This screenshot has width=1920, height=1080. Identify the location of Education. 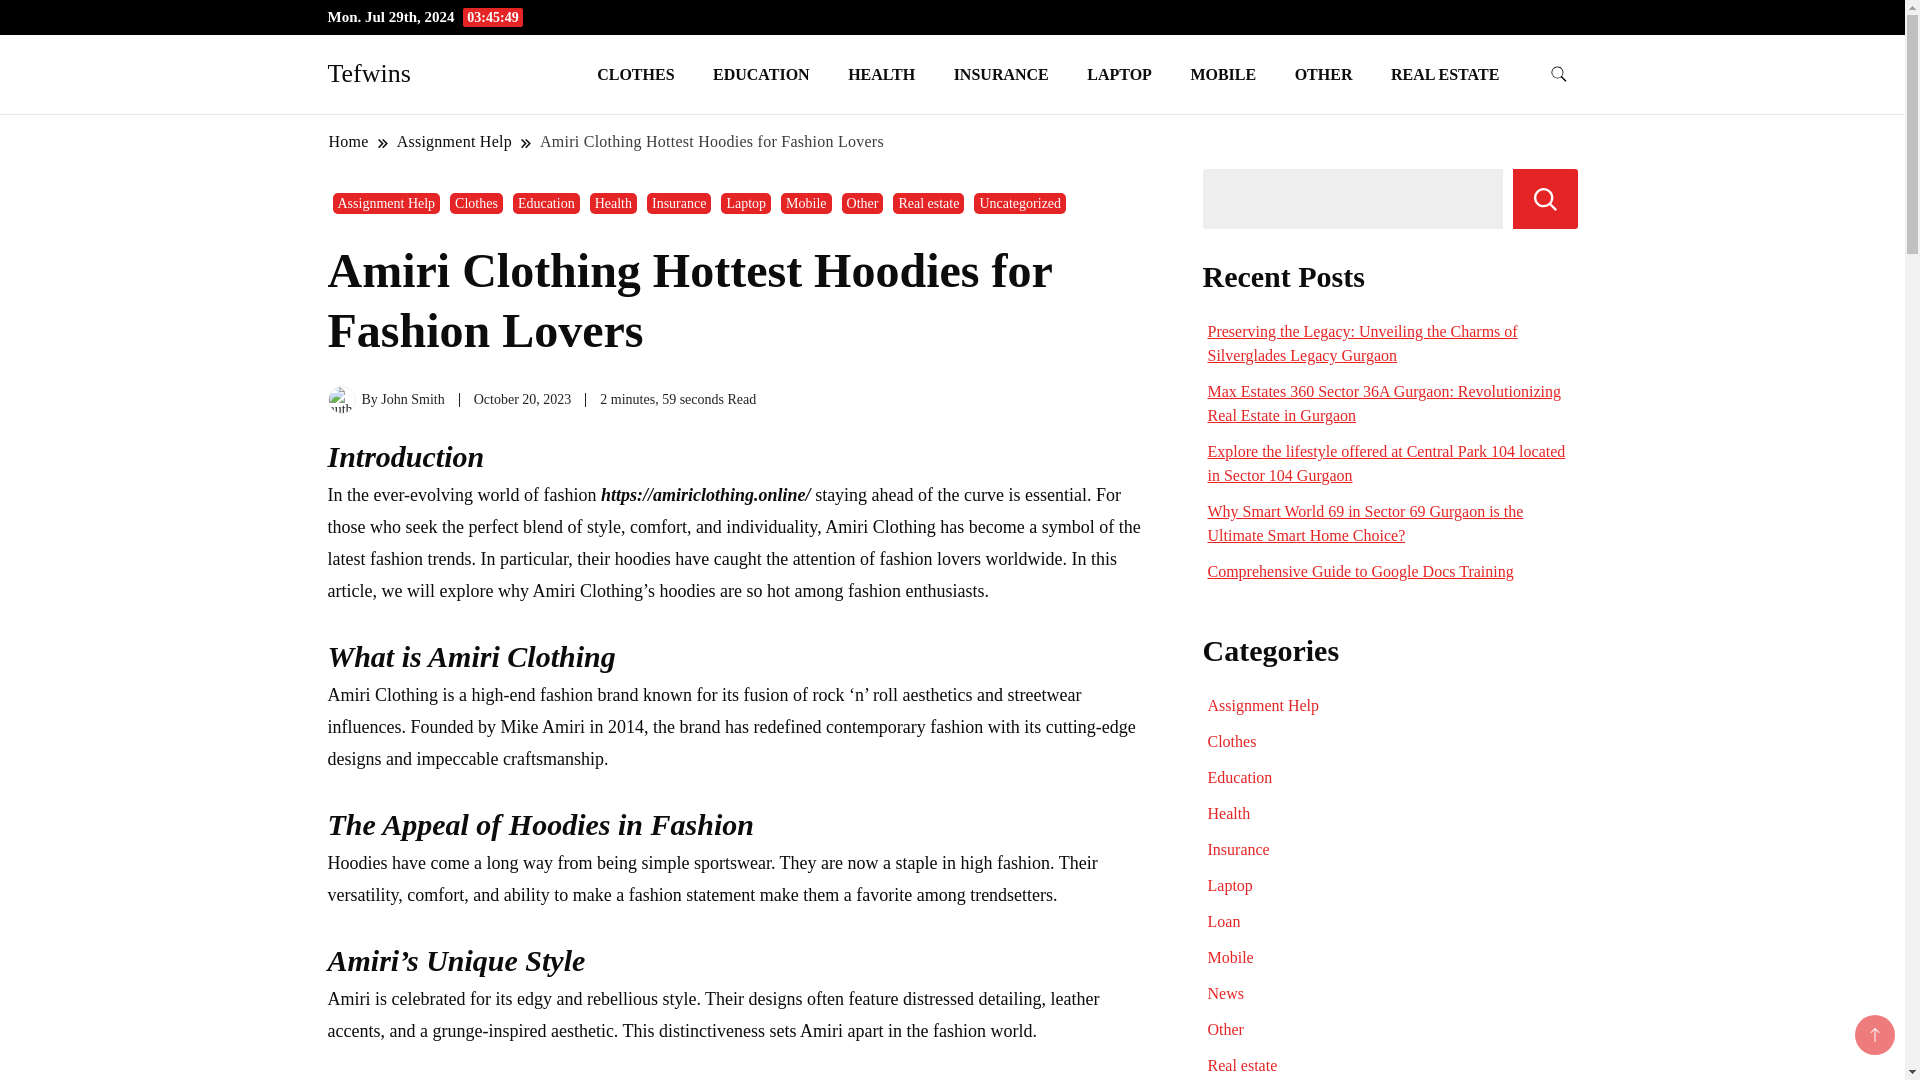
(546, 203).